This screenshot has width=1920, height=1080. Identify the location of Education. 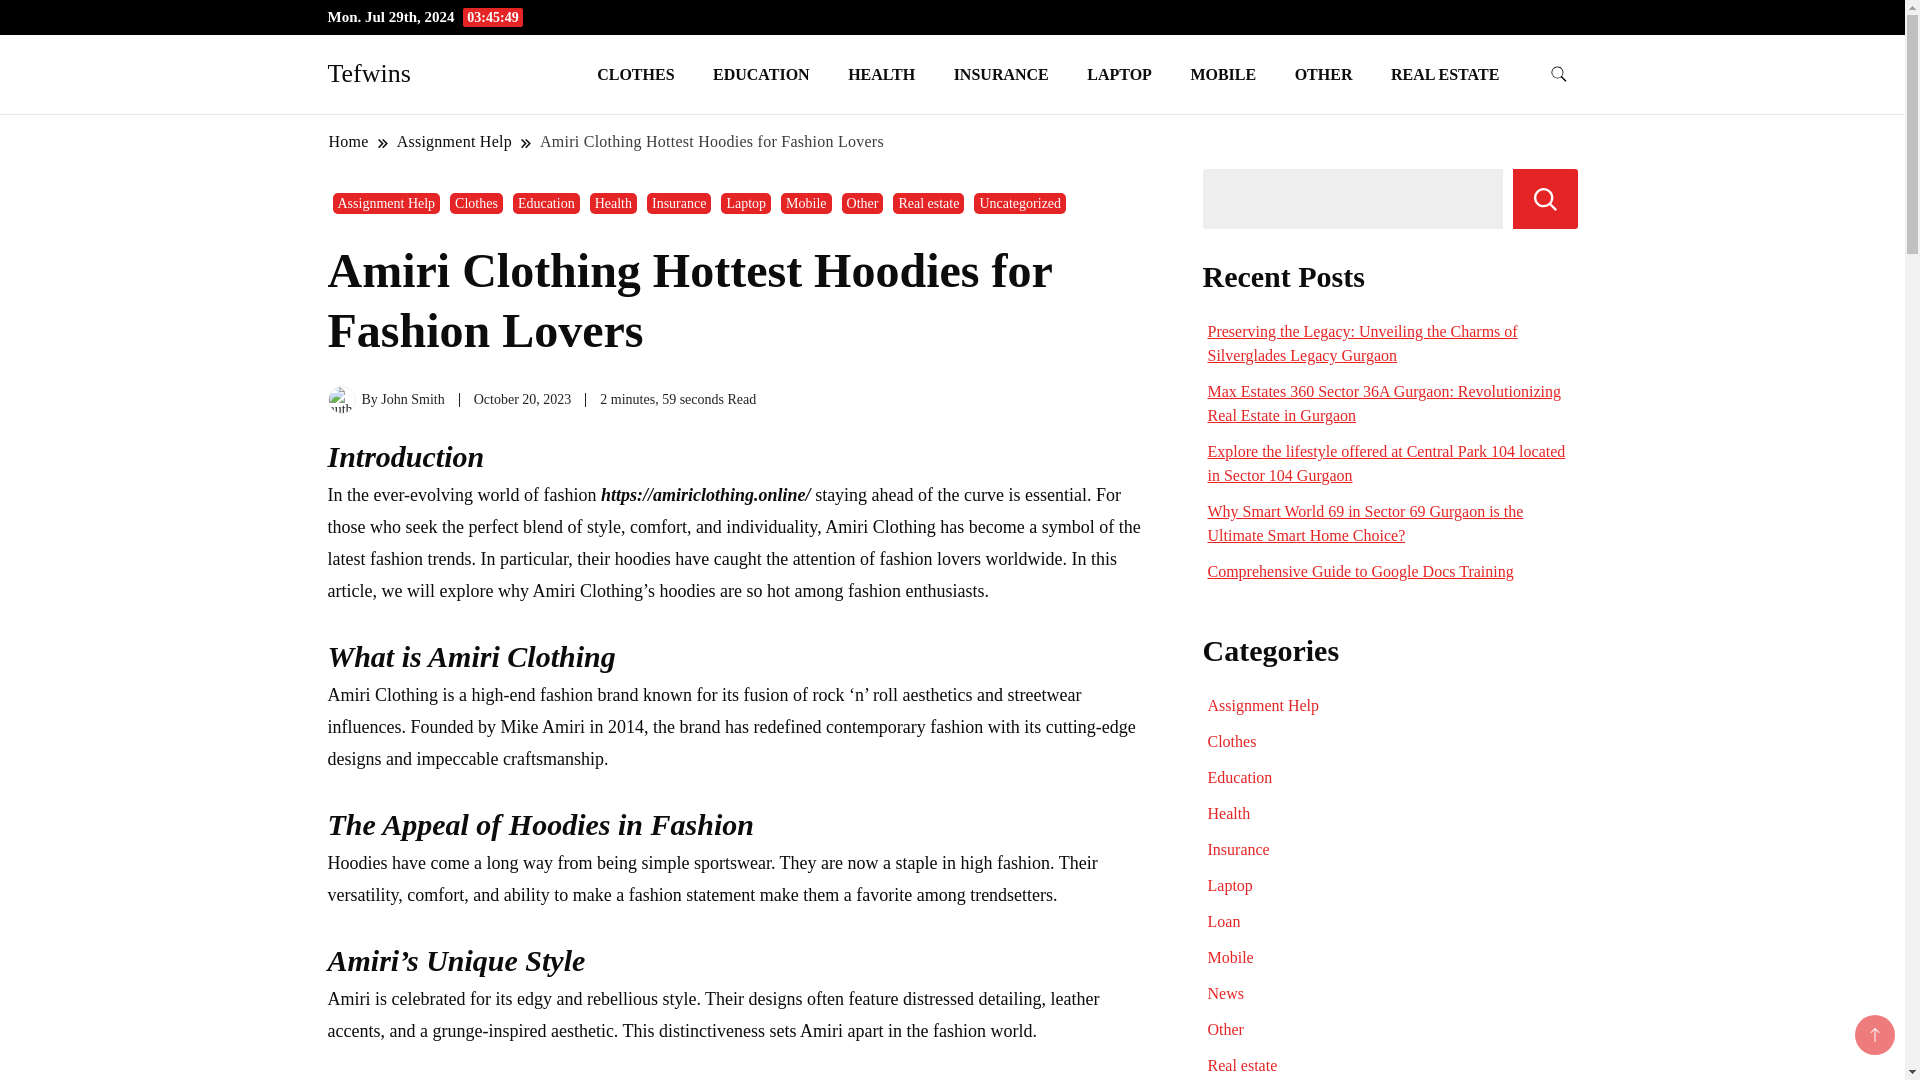
(546, 203).